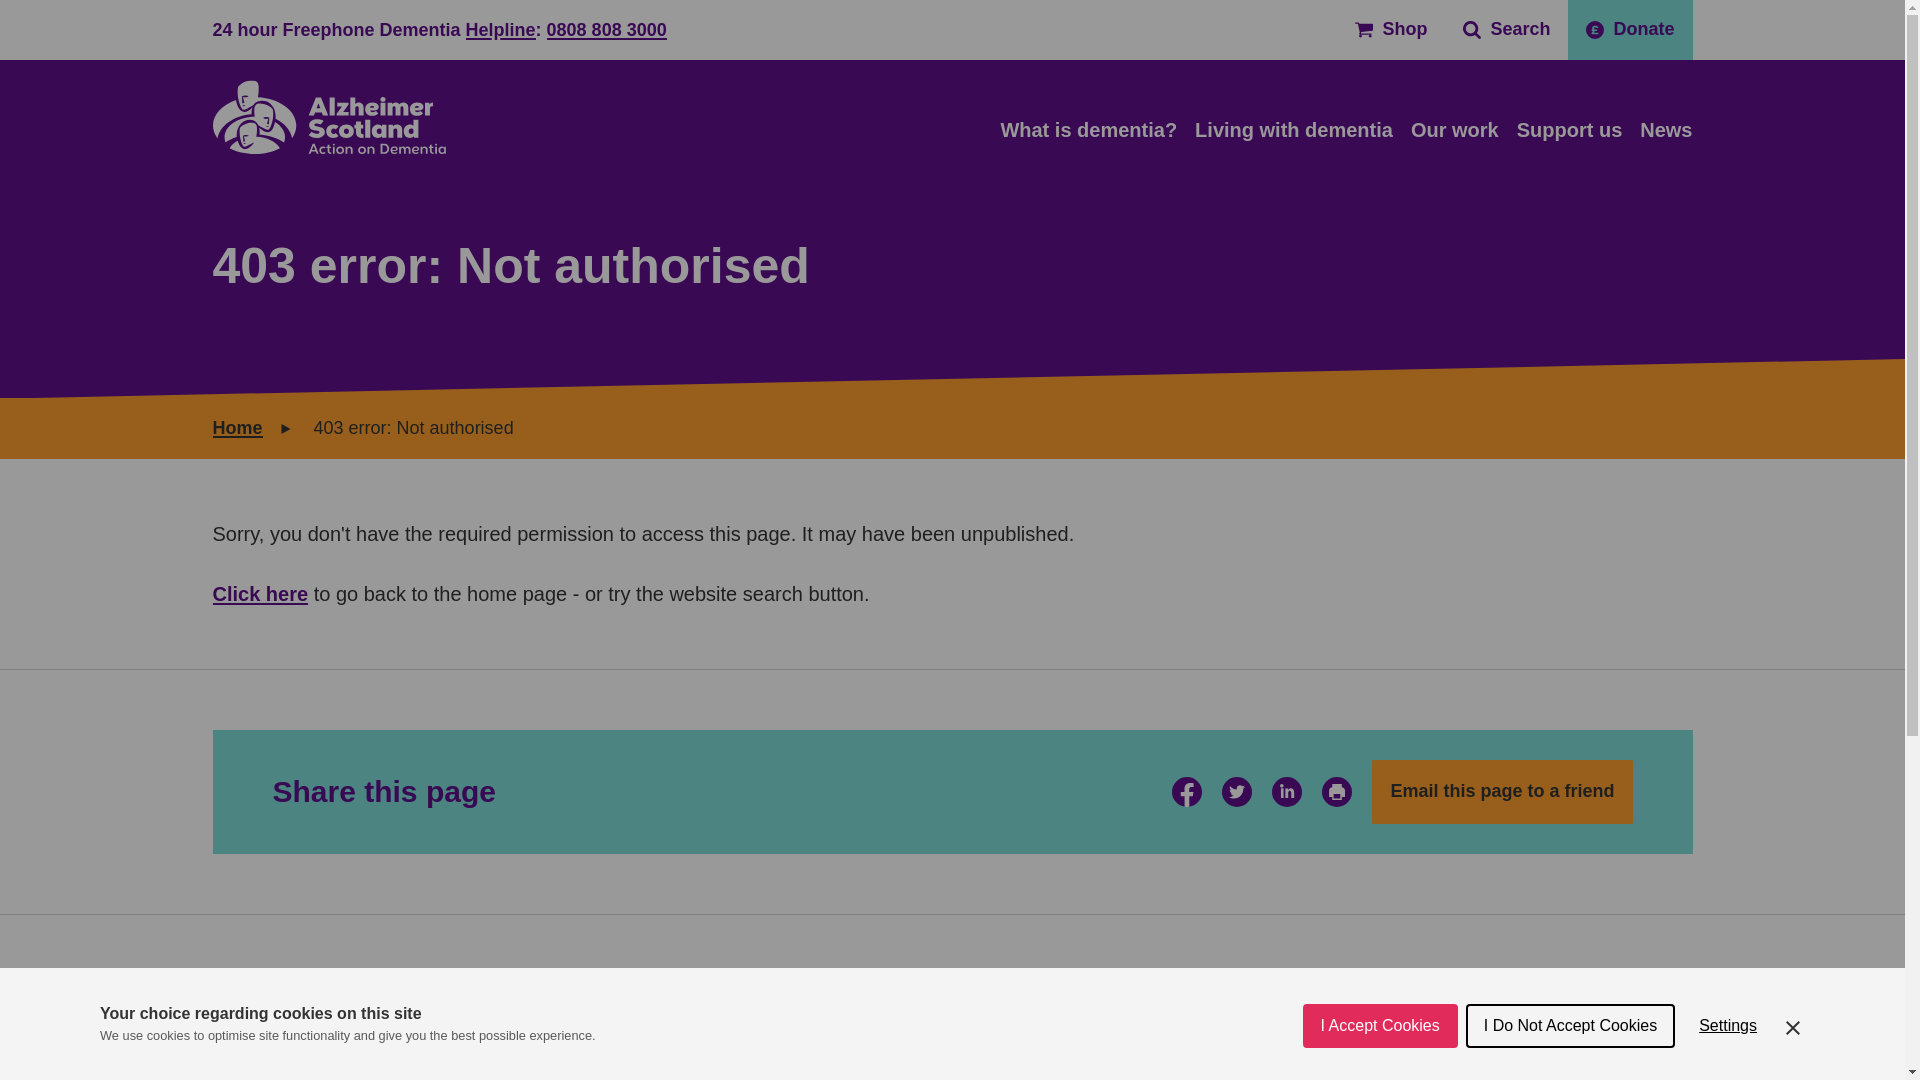  Describe the element at coordinates (1570, 1075) in the screenshot. I see `I Do Not Accept Cookies` at that location.